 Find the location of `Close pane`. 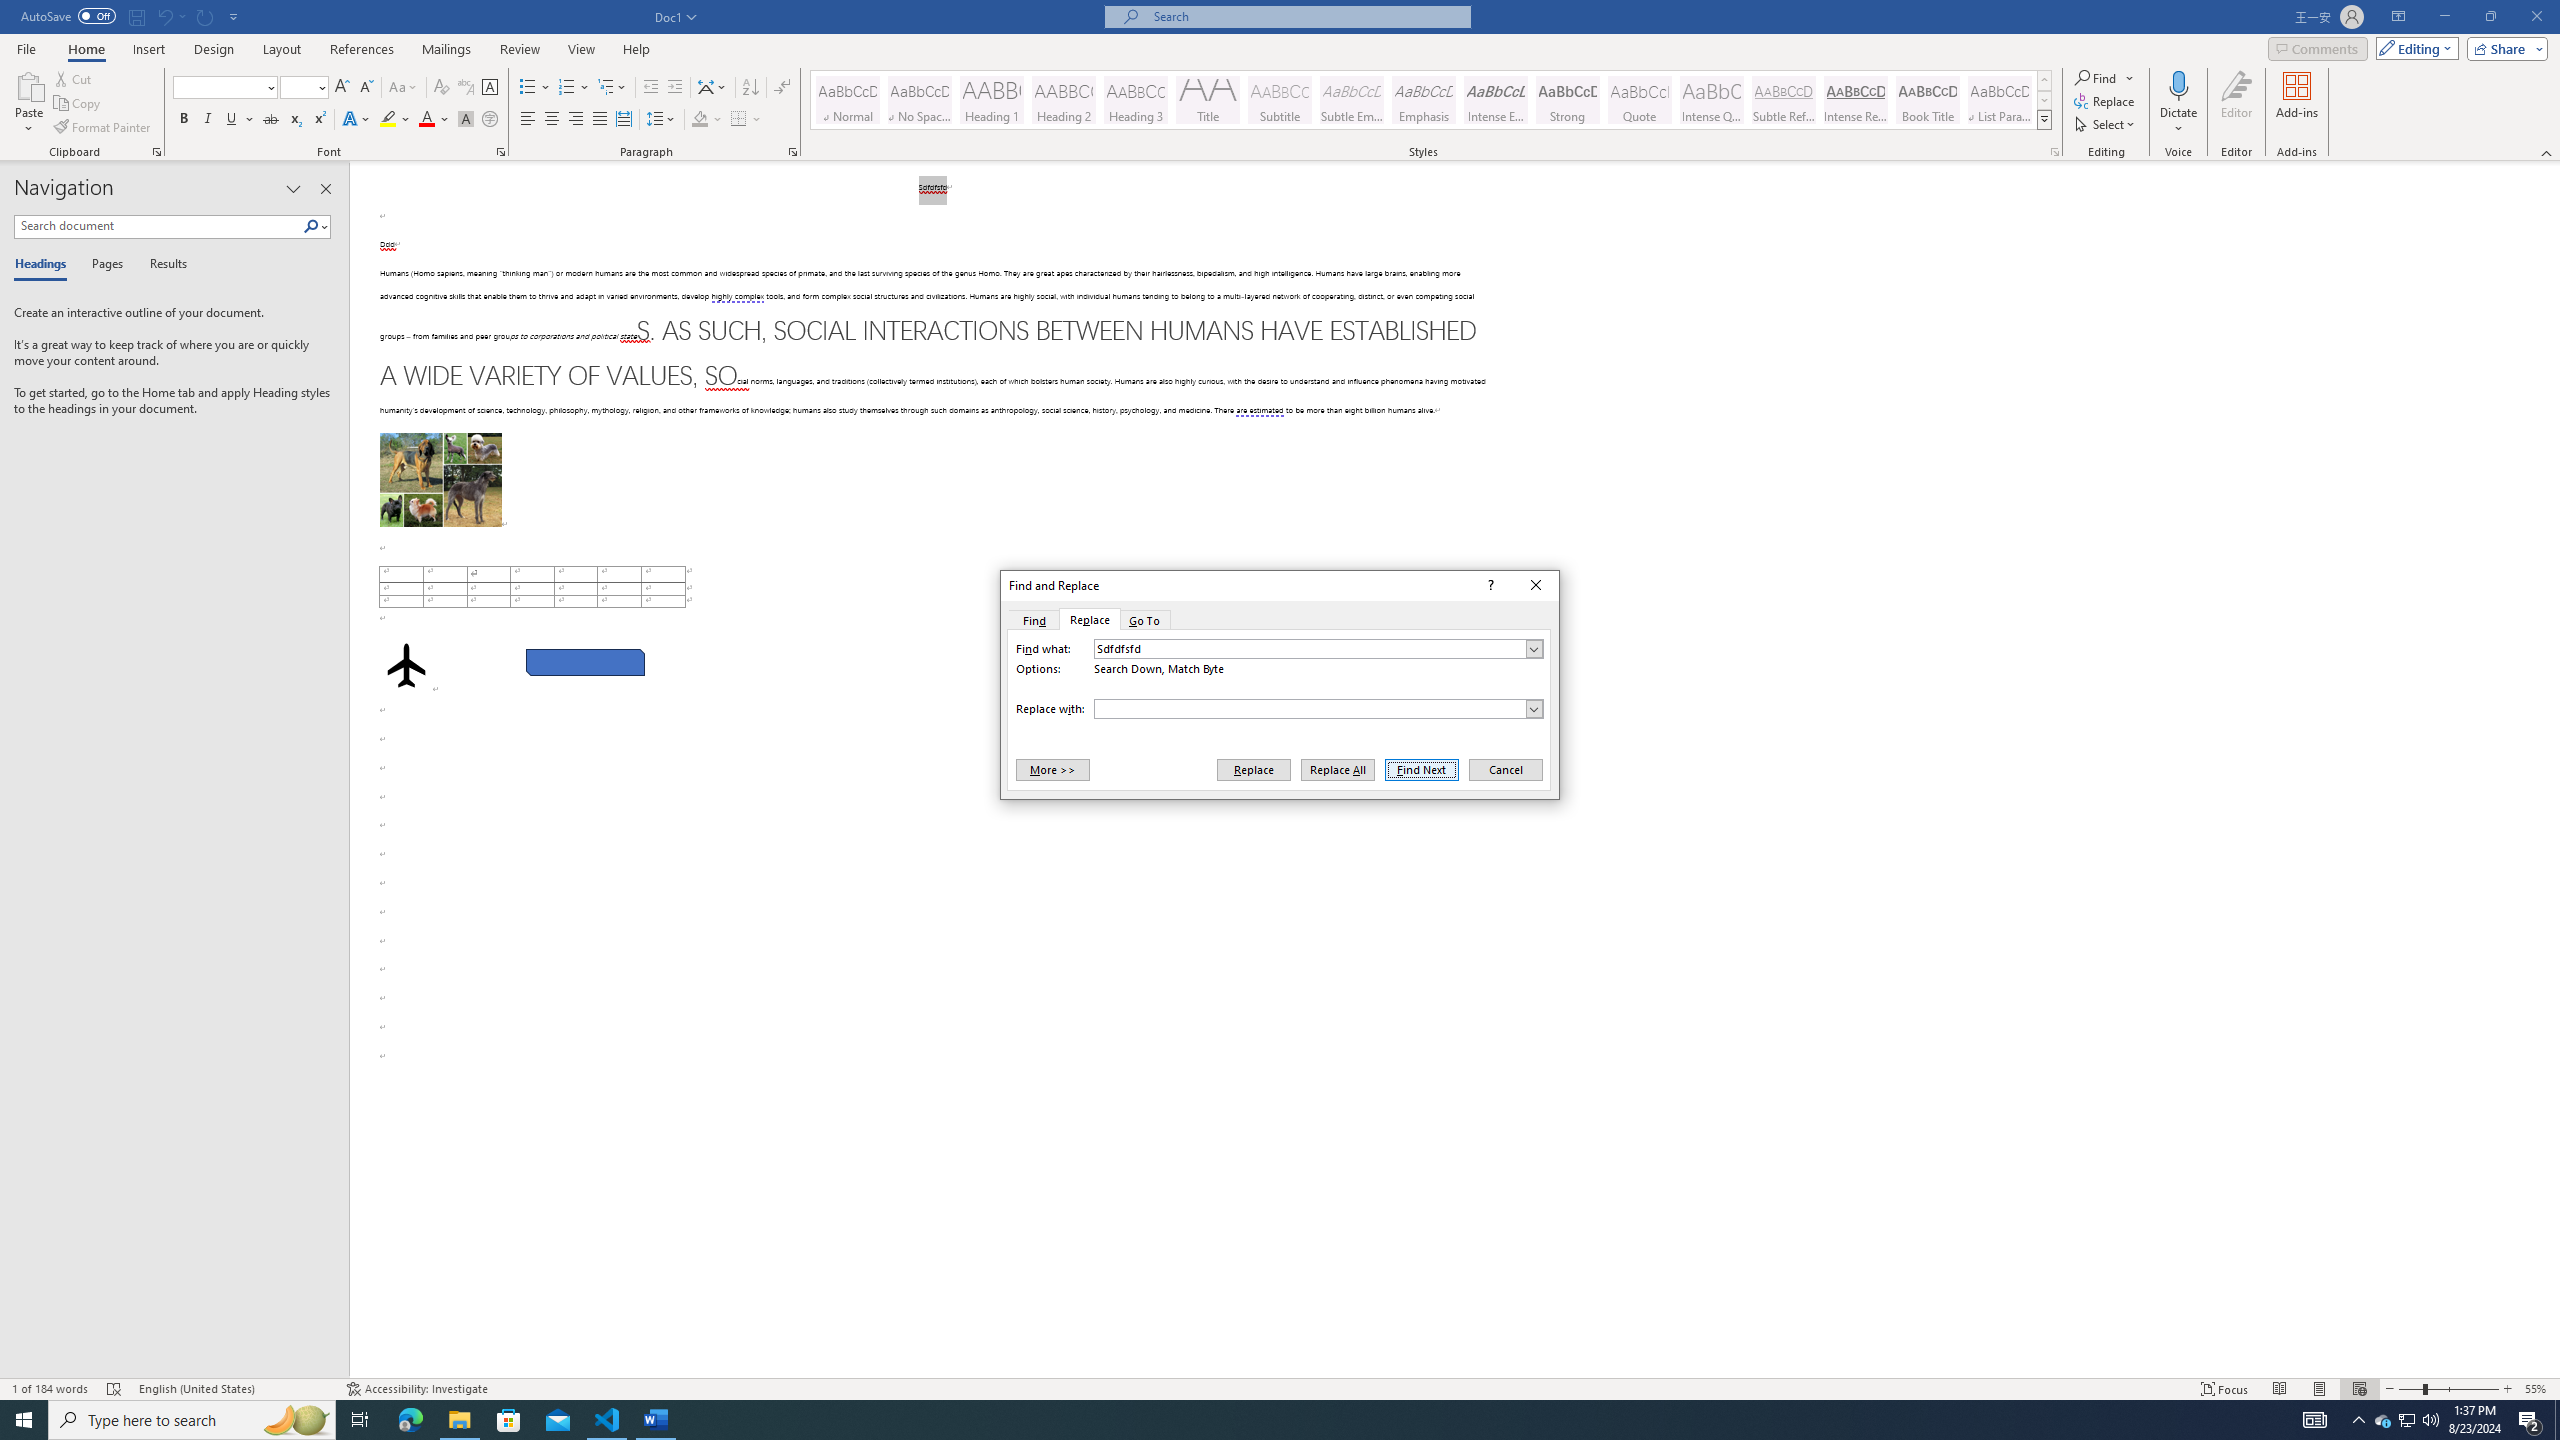

Close pane is located at coordinates (326, 189).